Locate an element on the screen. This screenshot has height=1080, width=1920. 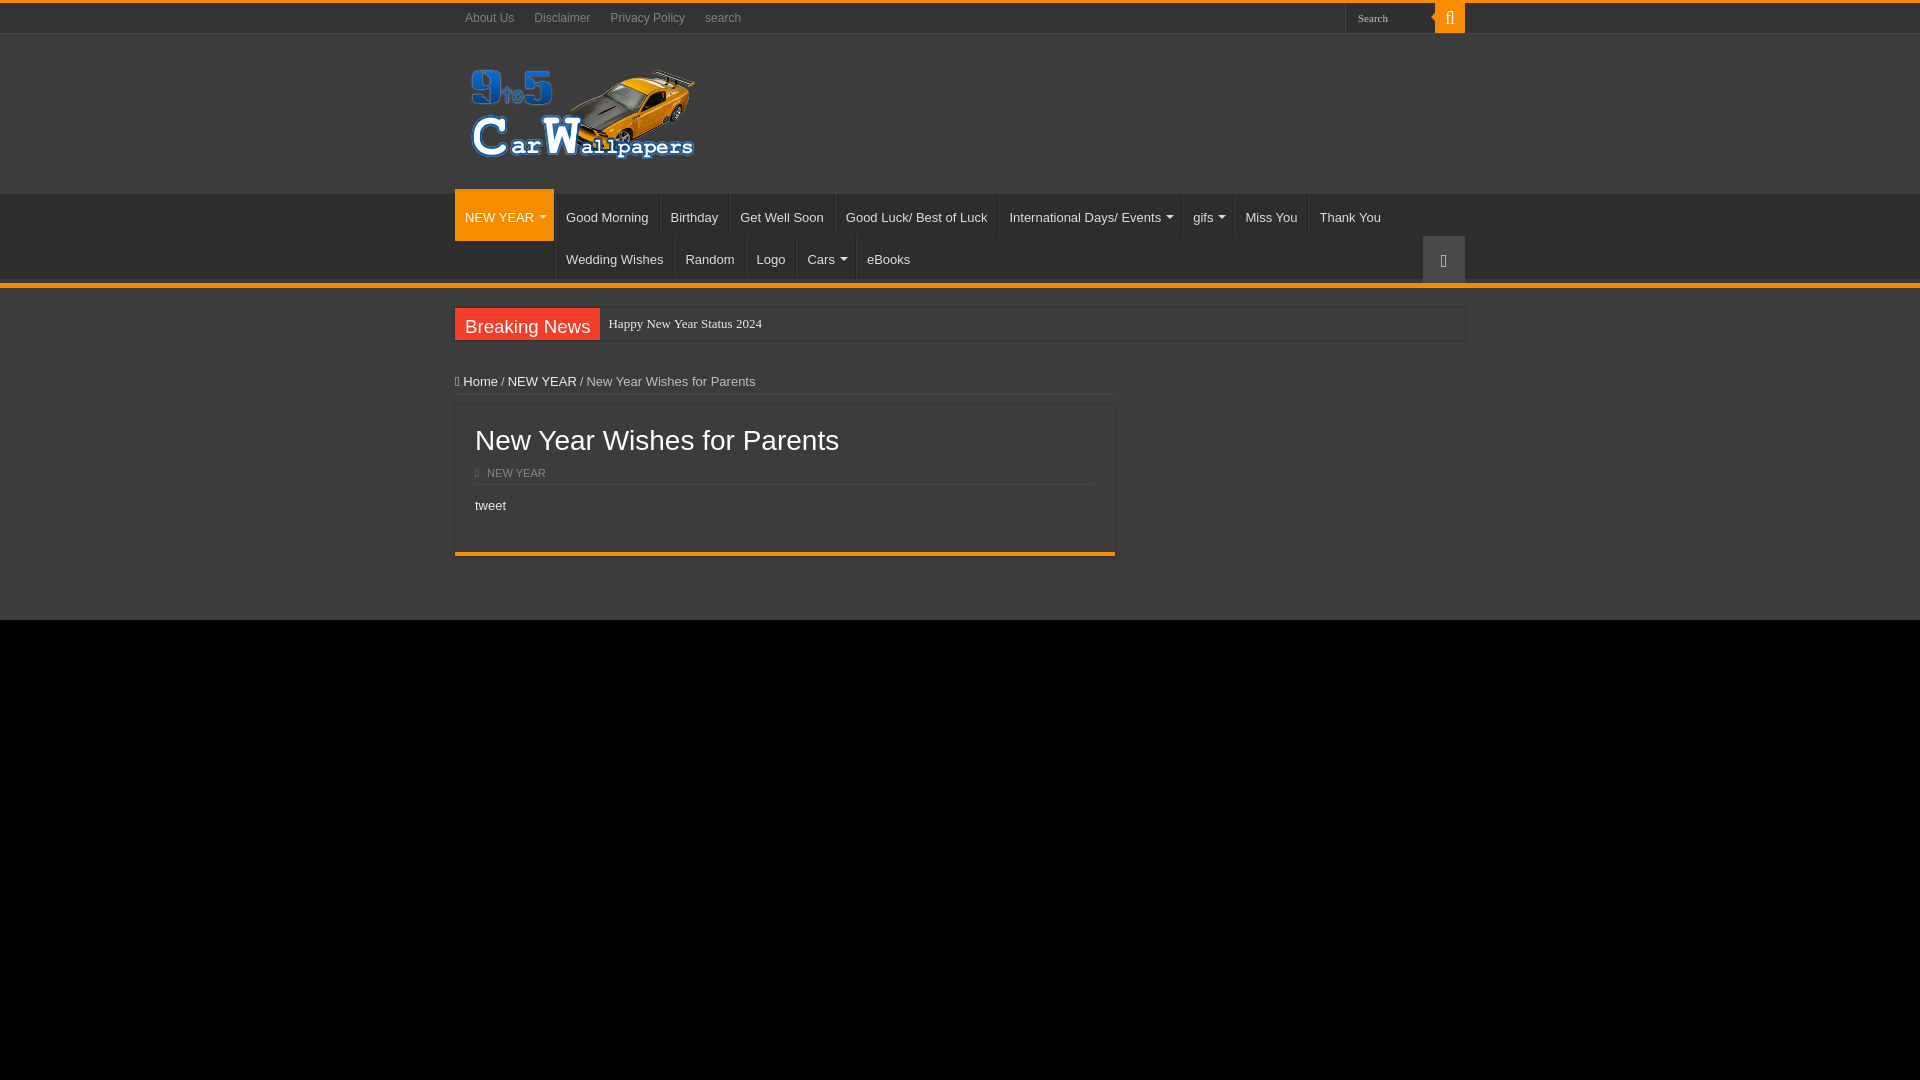
Random is located at coordinates (708, 256).